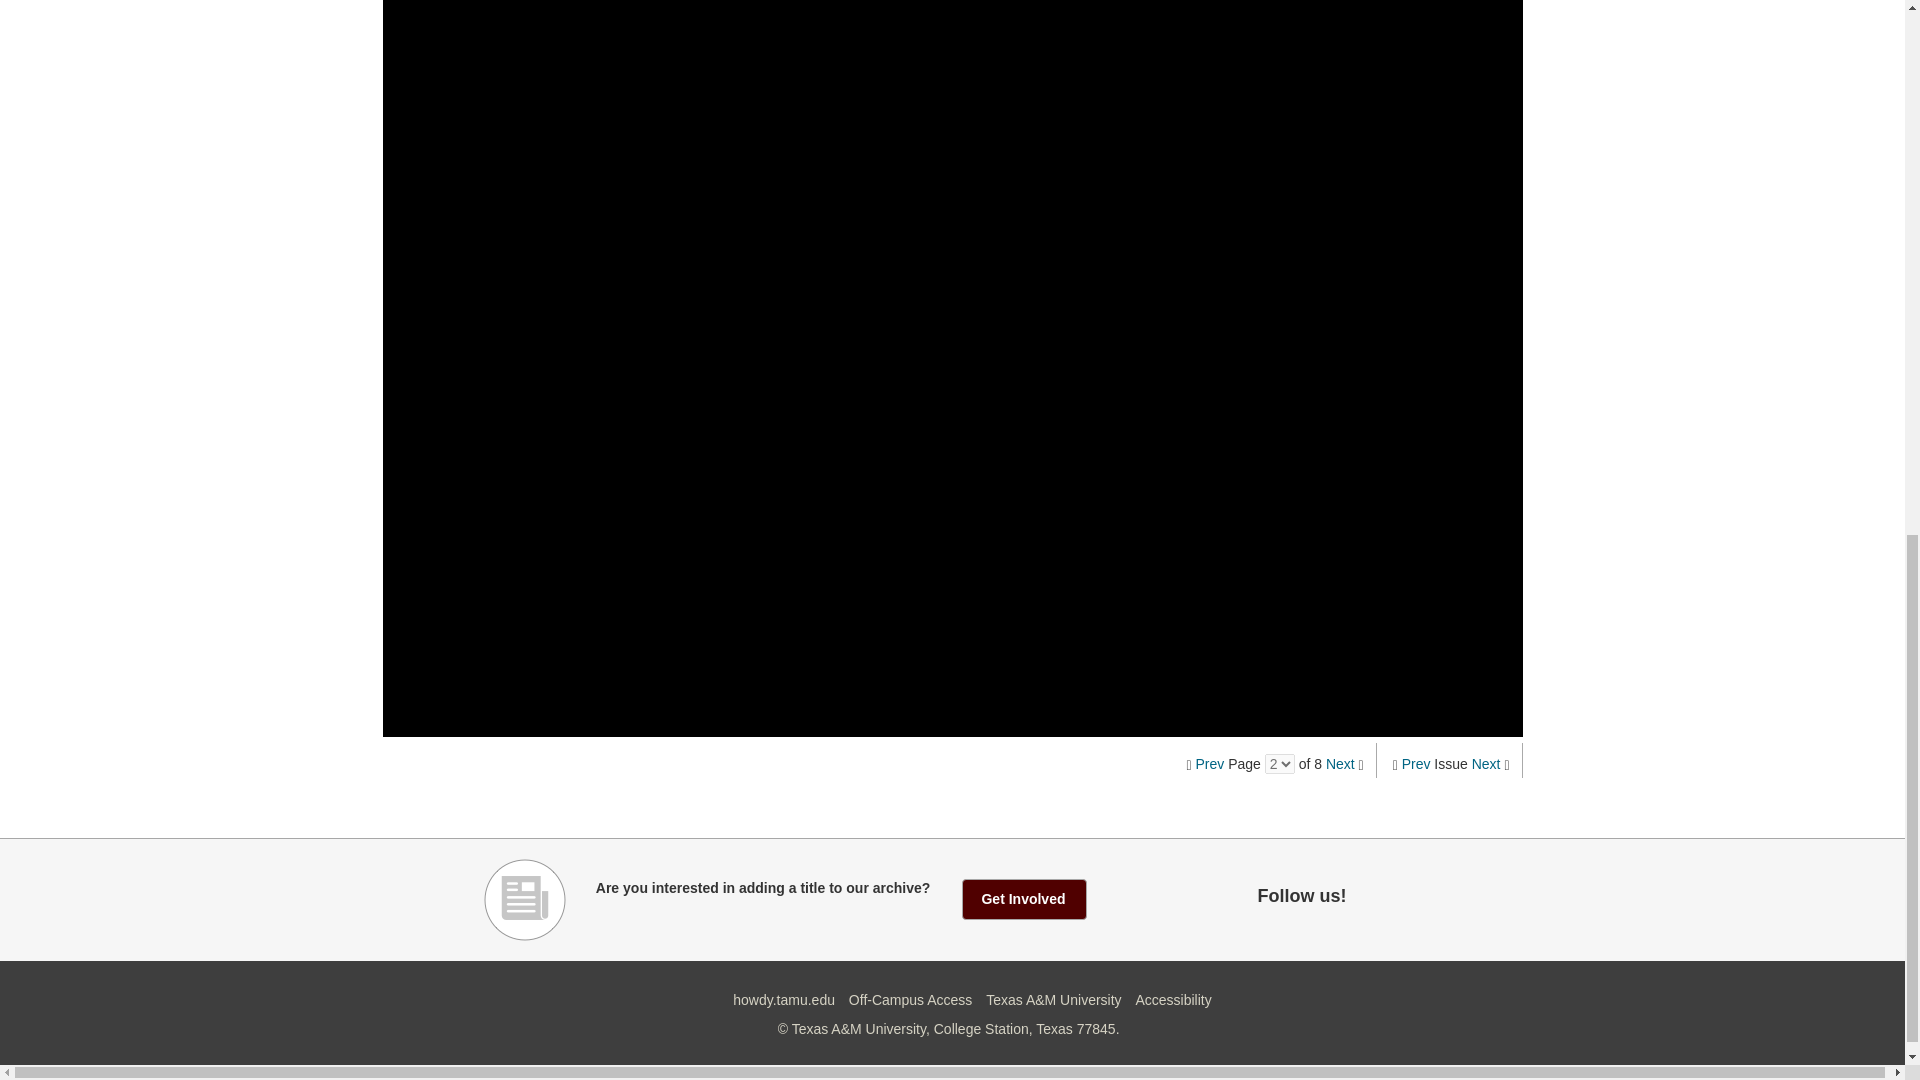 This screenshot has height=1080, width=1920. I want to click on Prev, so click(1210, 764).